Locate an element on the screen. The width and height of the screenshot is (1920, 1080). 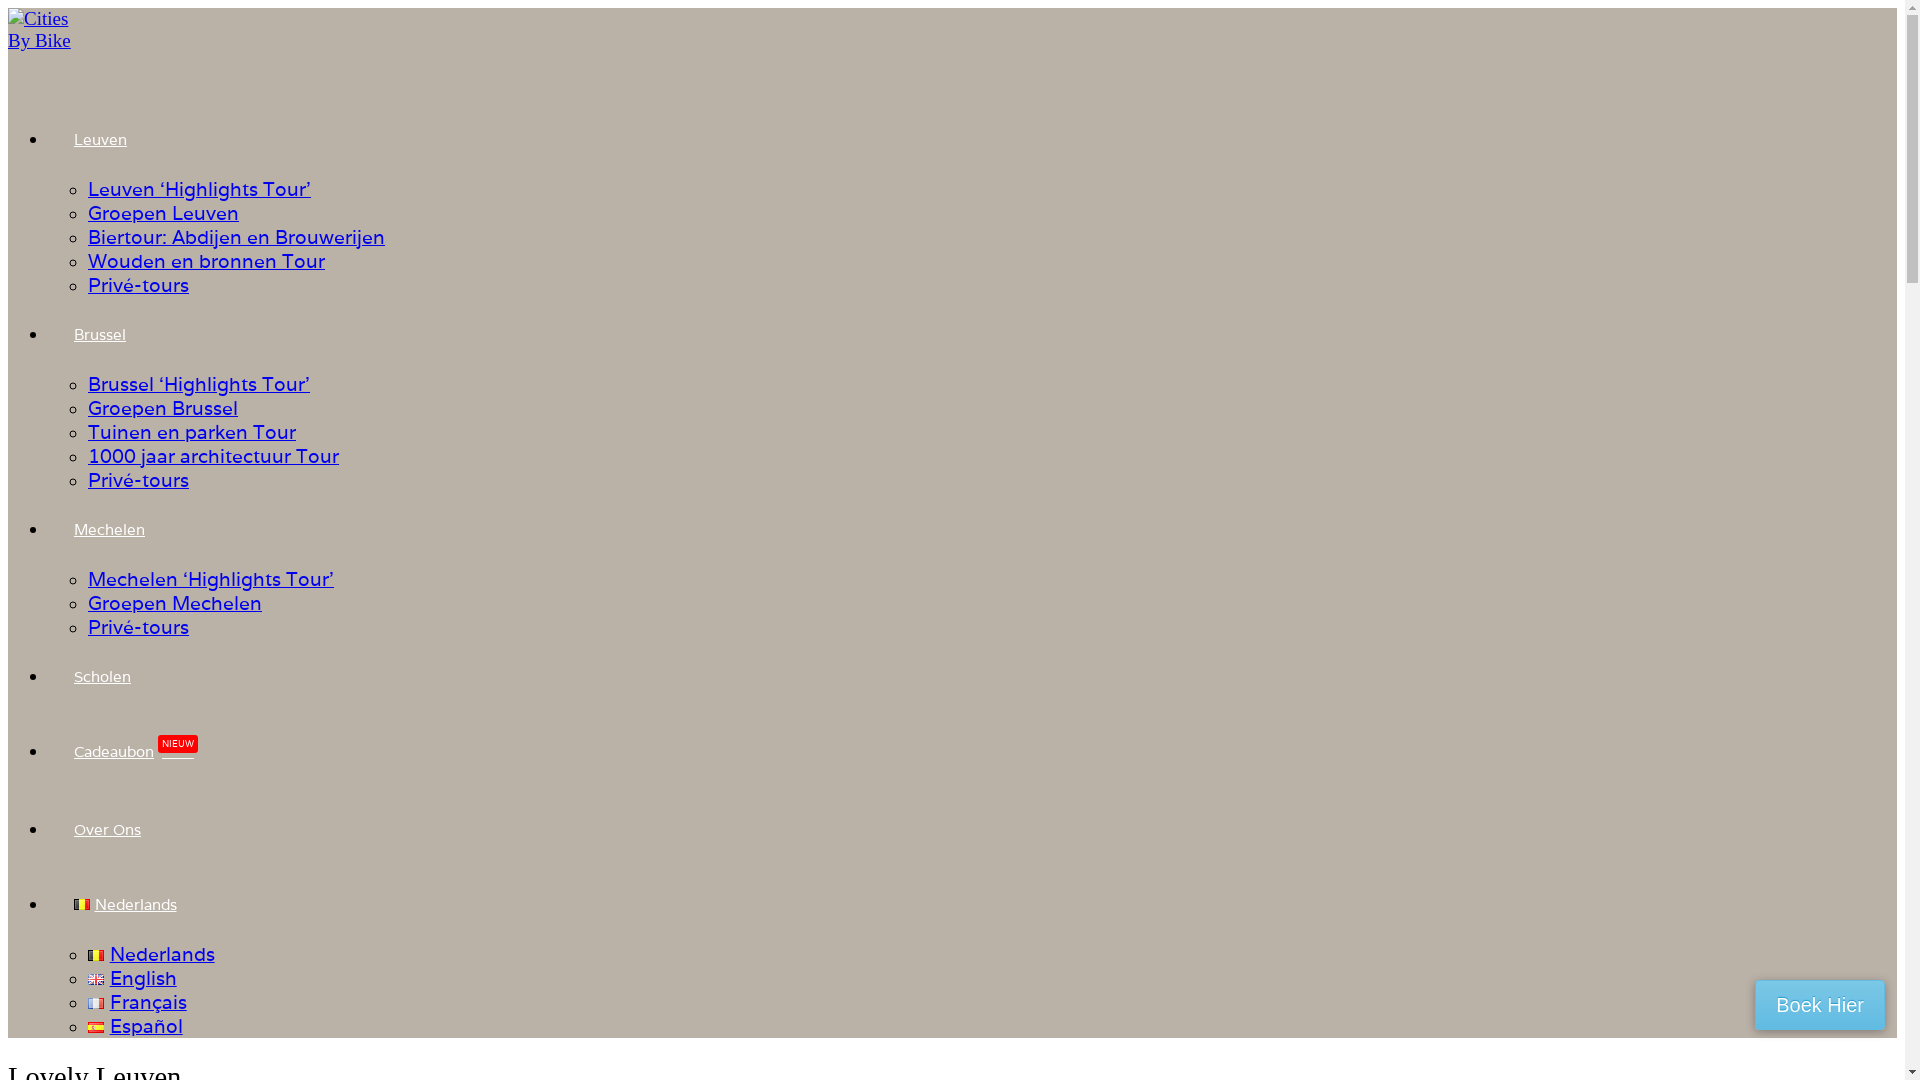
CadeaubonNIEUW is located at coordinates (136, 752).